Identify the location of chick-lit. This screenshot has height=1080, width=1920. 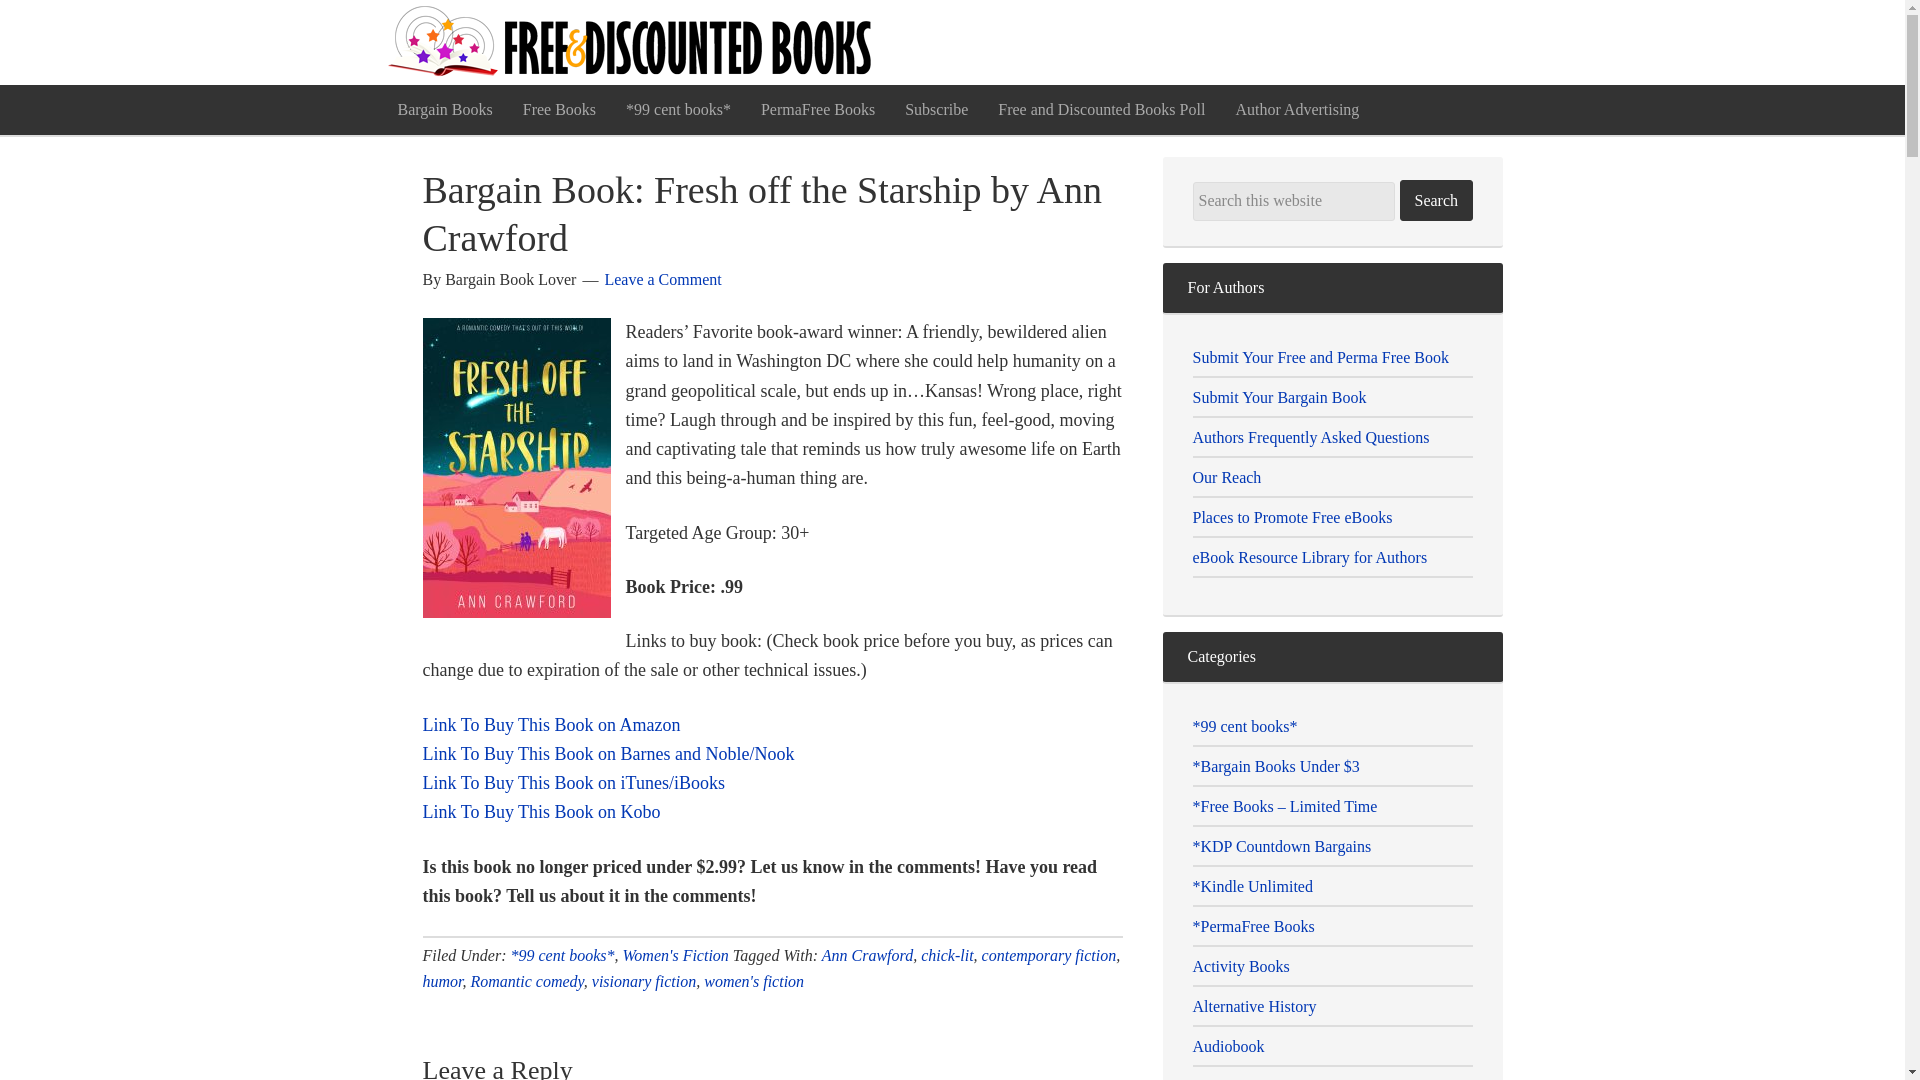
(947, 956).